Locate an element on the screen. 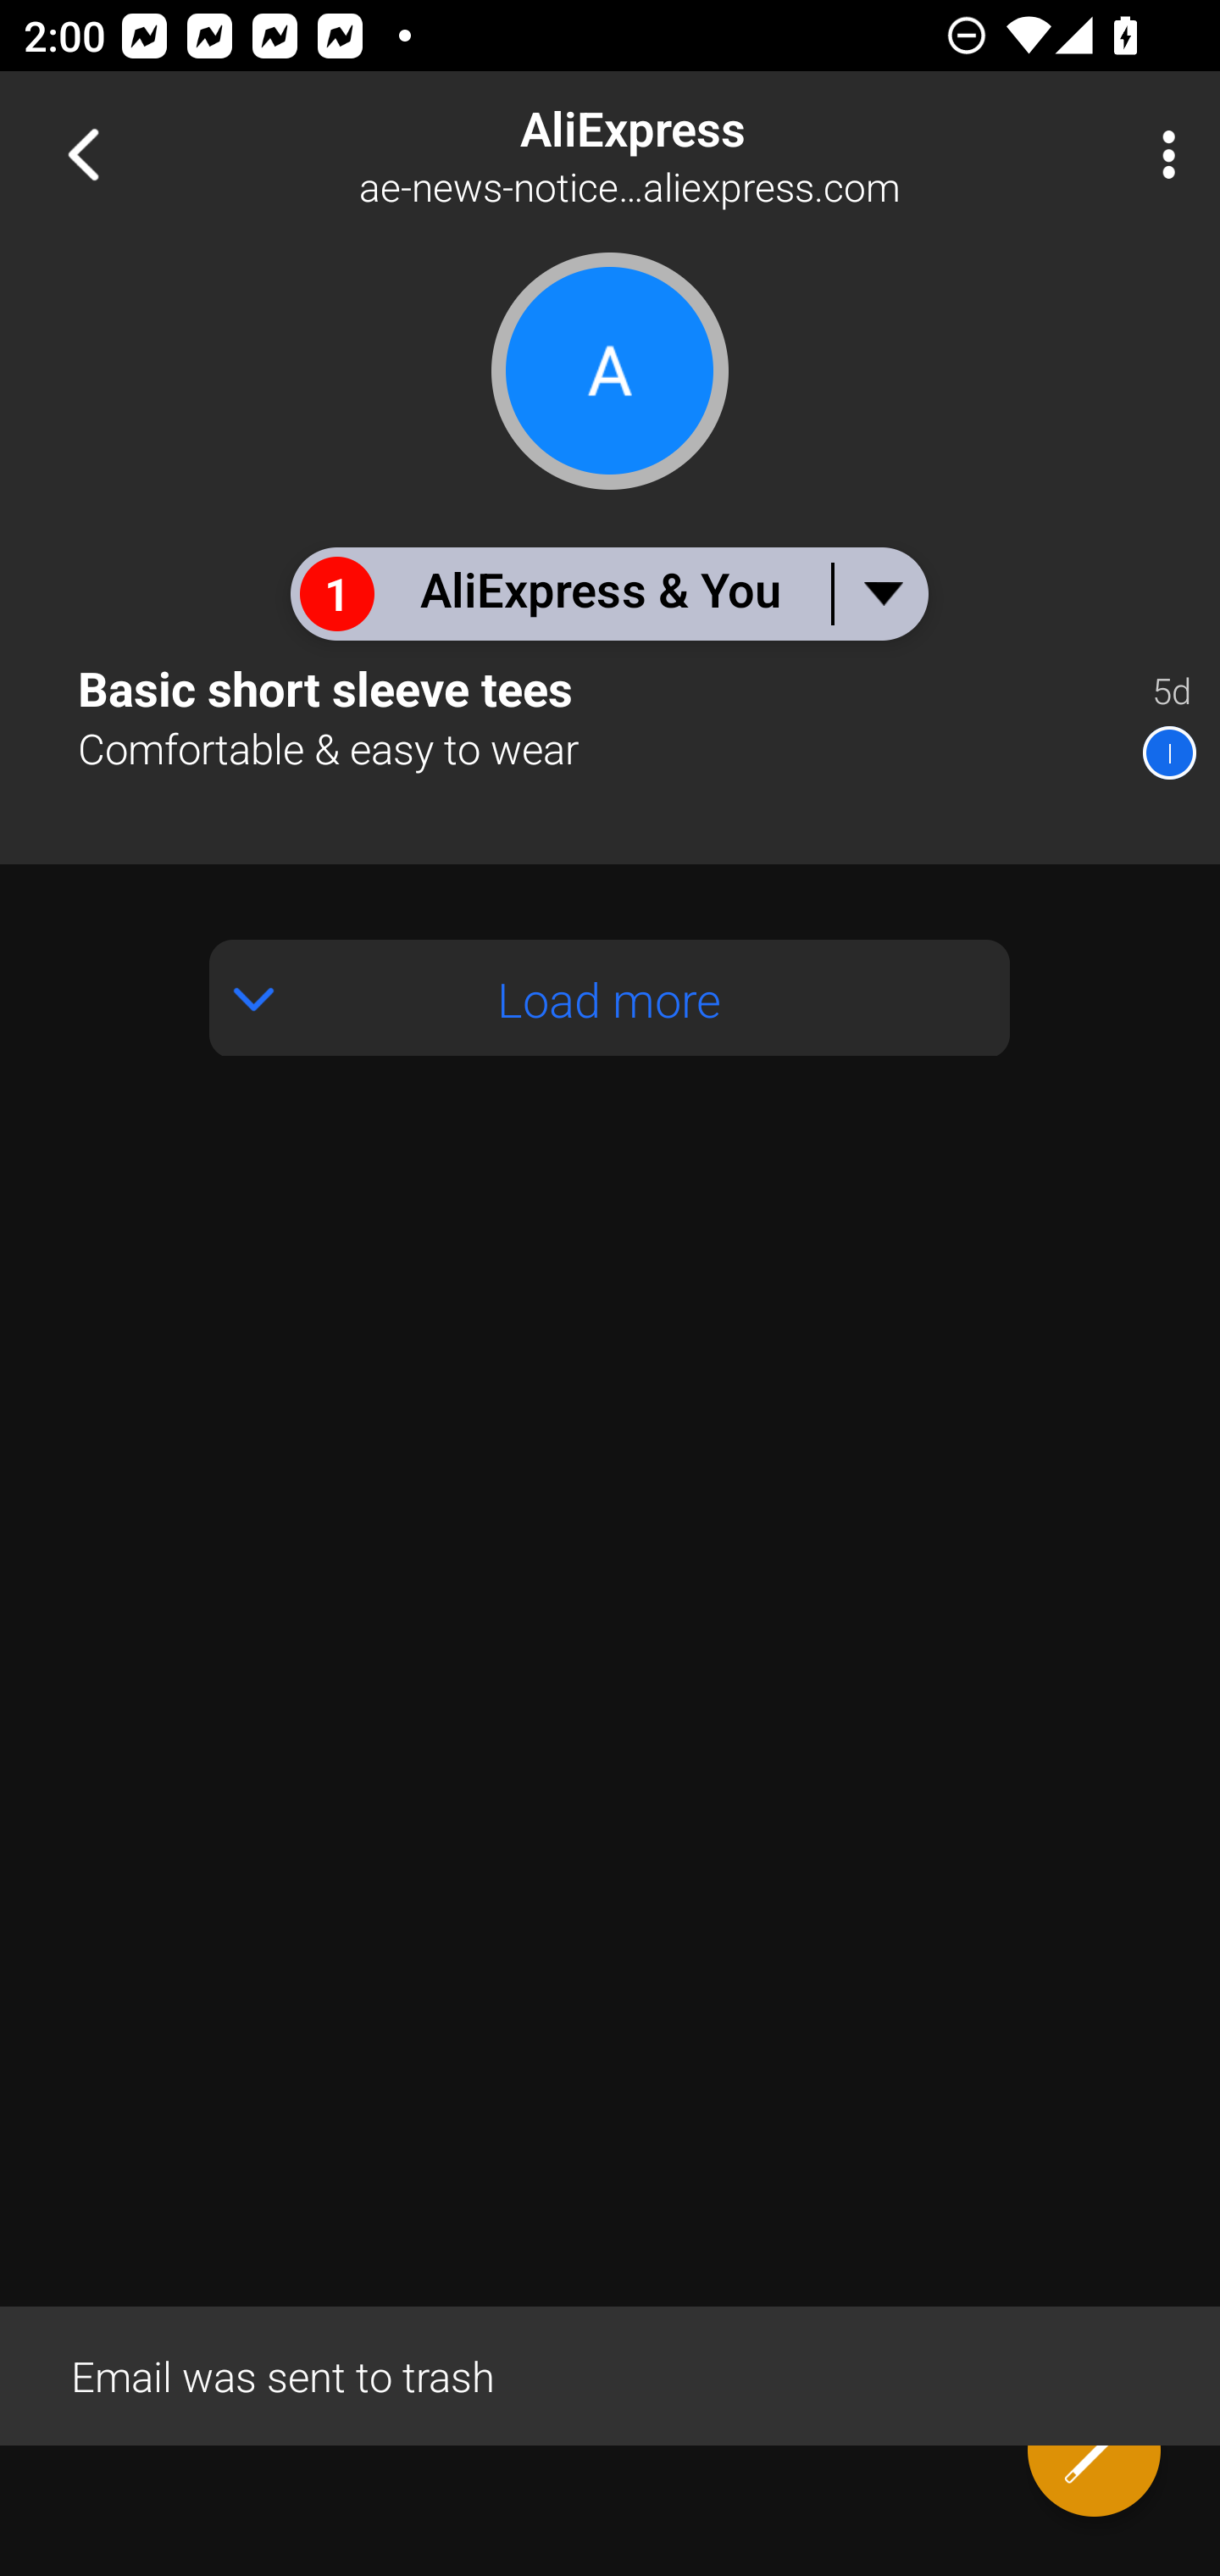 The width and height of the screenshot is (1220, 2576). Email was sent to trash is located at coordinates (610, 2374).